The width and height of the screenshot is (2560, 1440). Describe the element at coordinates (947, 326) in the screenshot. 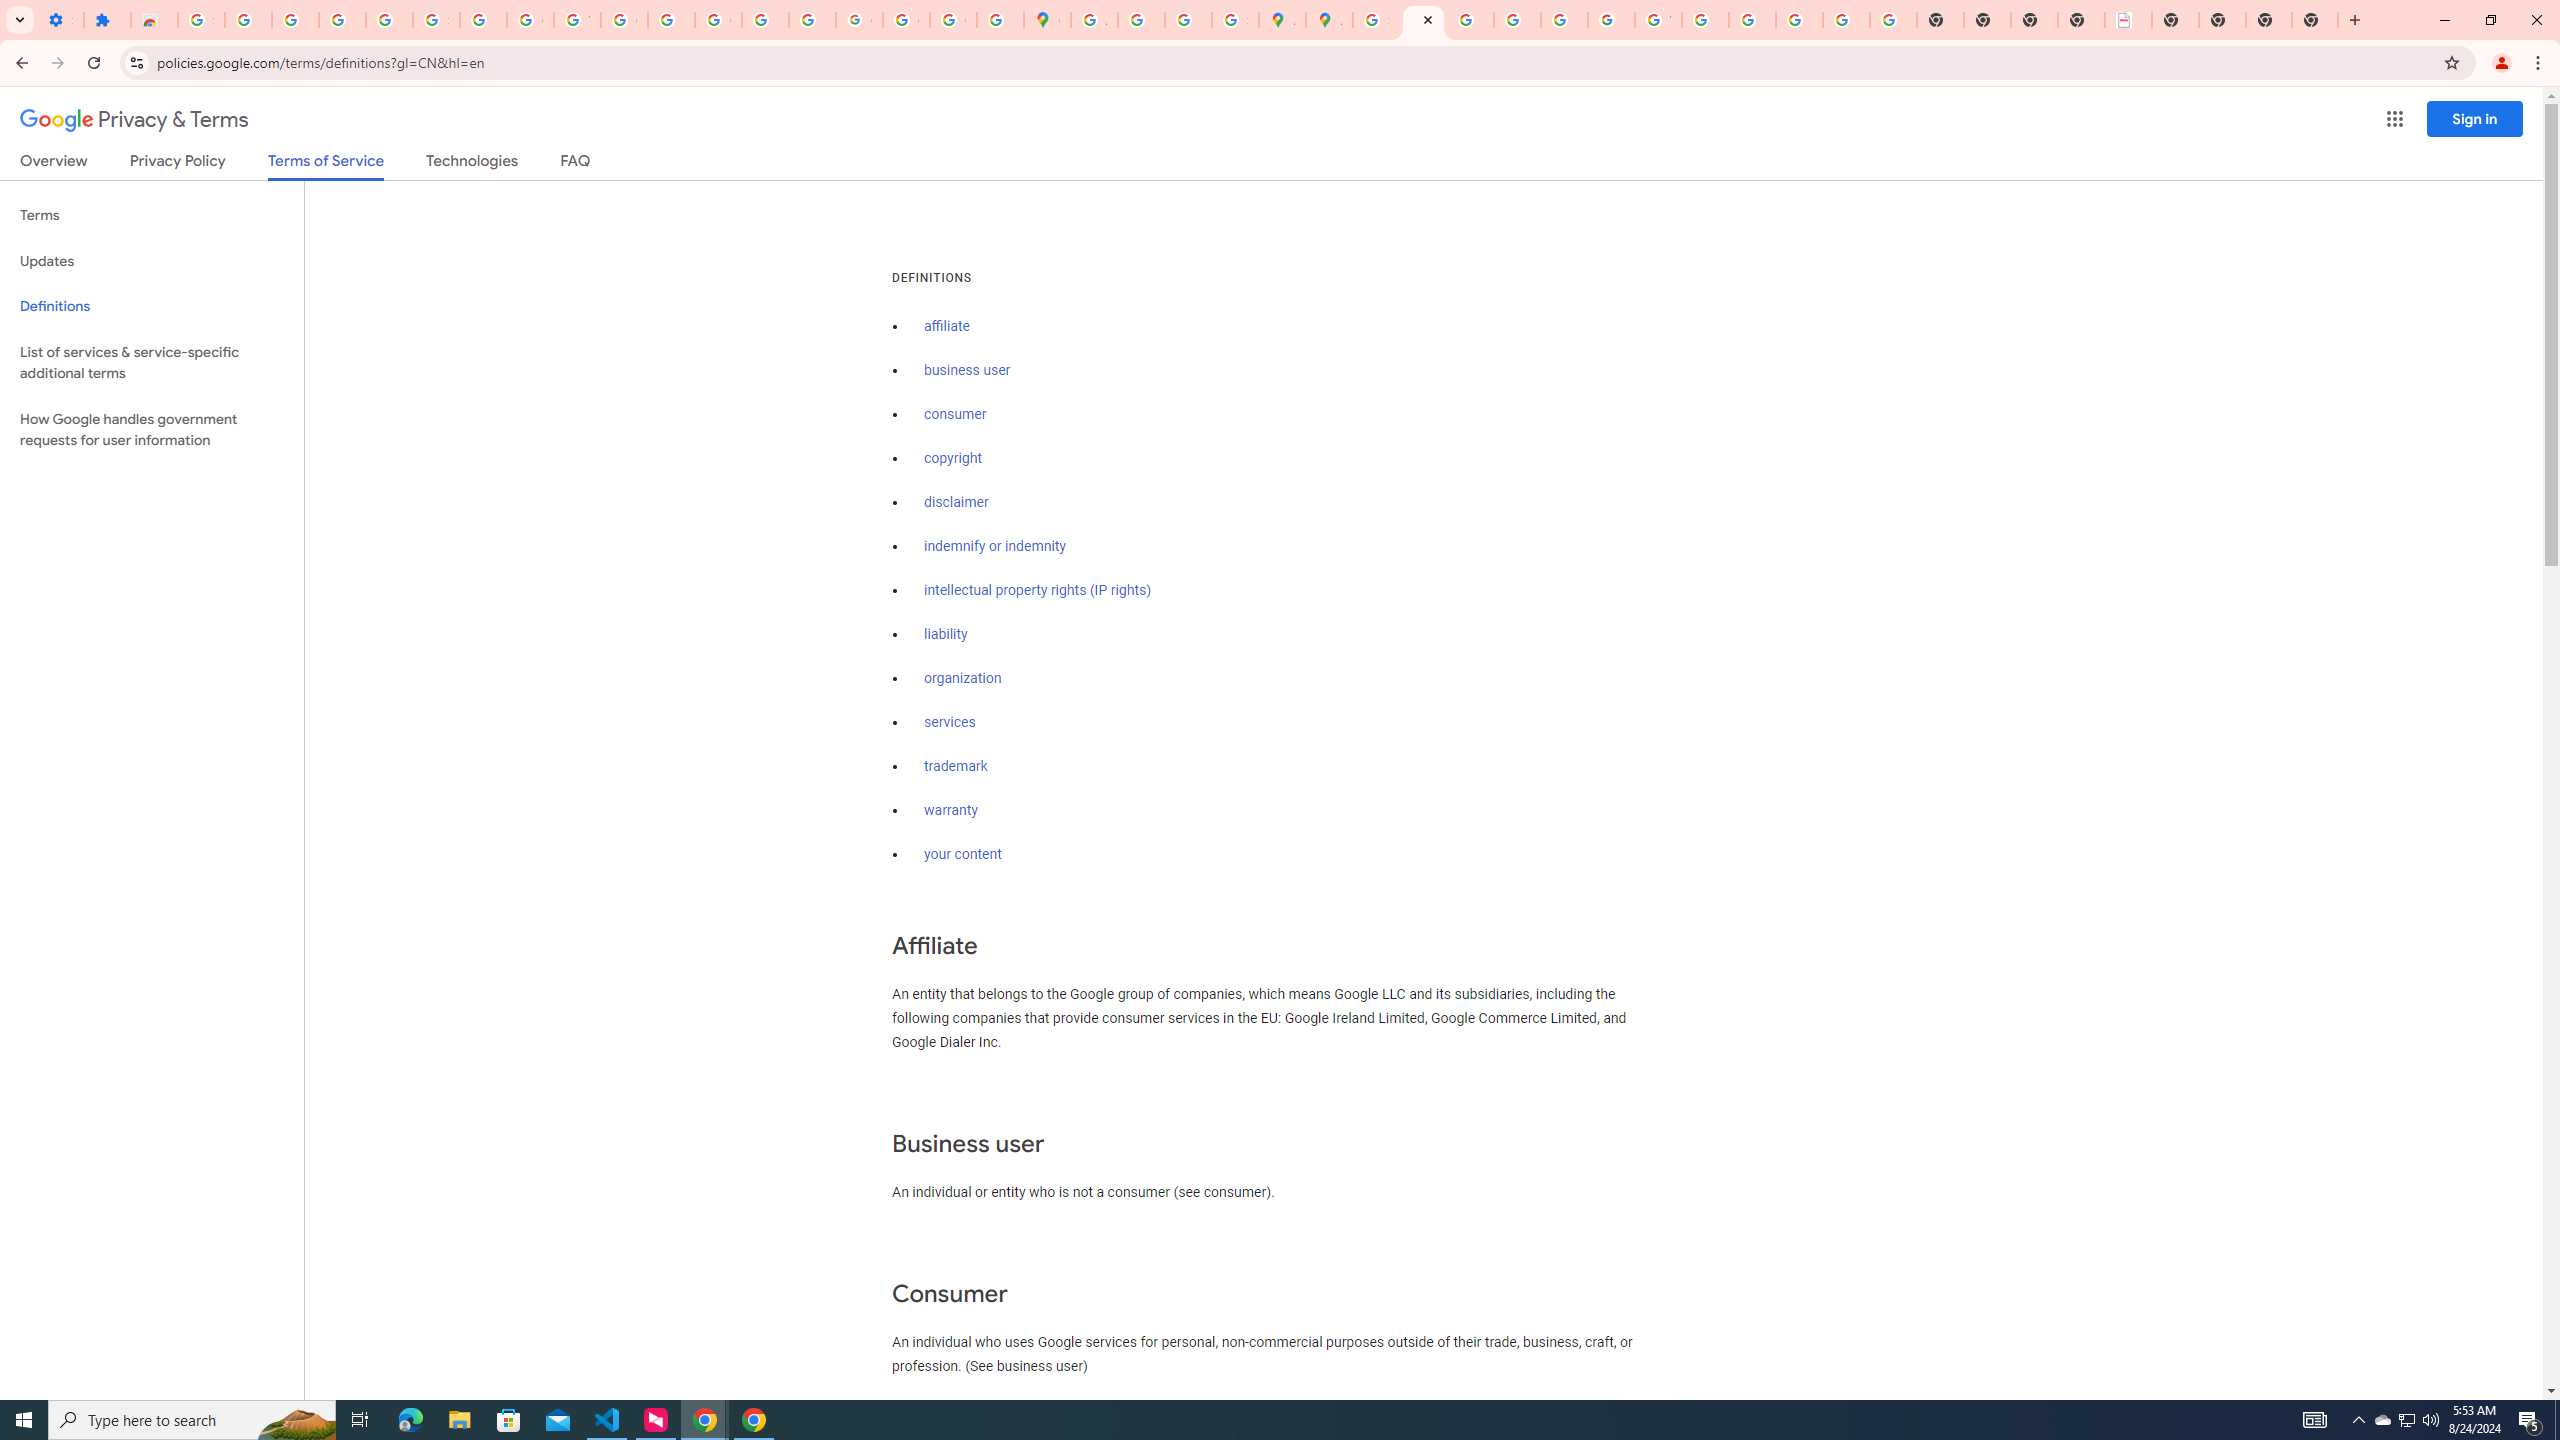

I see `affiliate` at that location.